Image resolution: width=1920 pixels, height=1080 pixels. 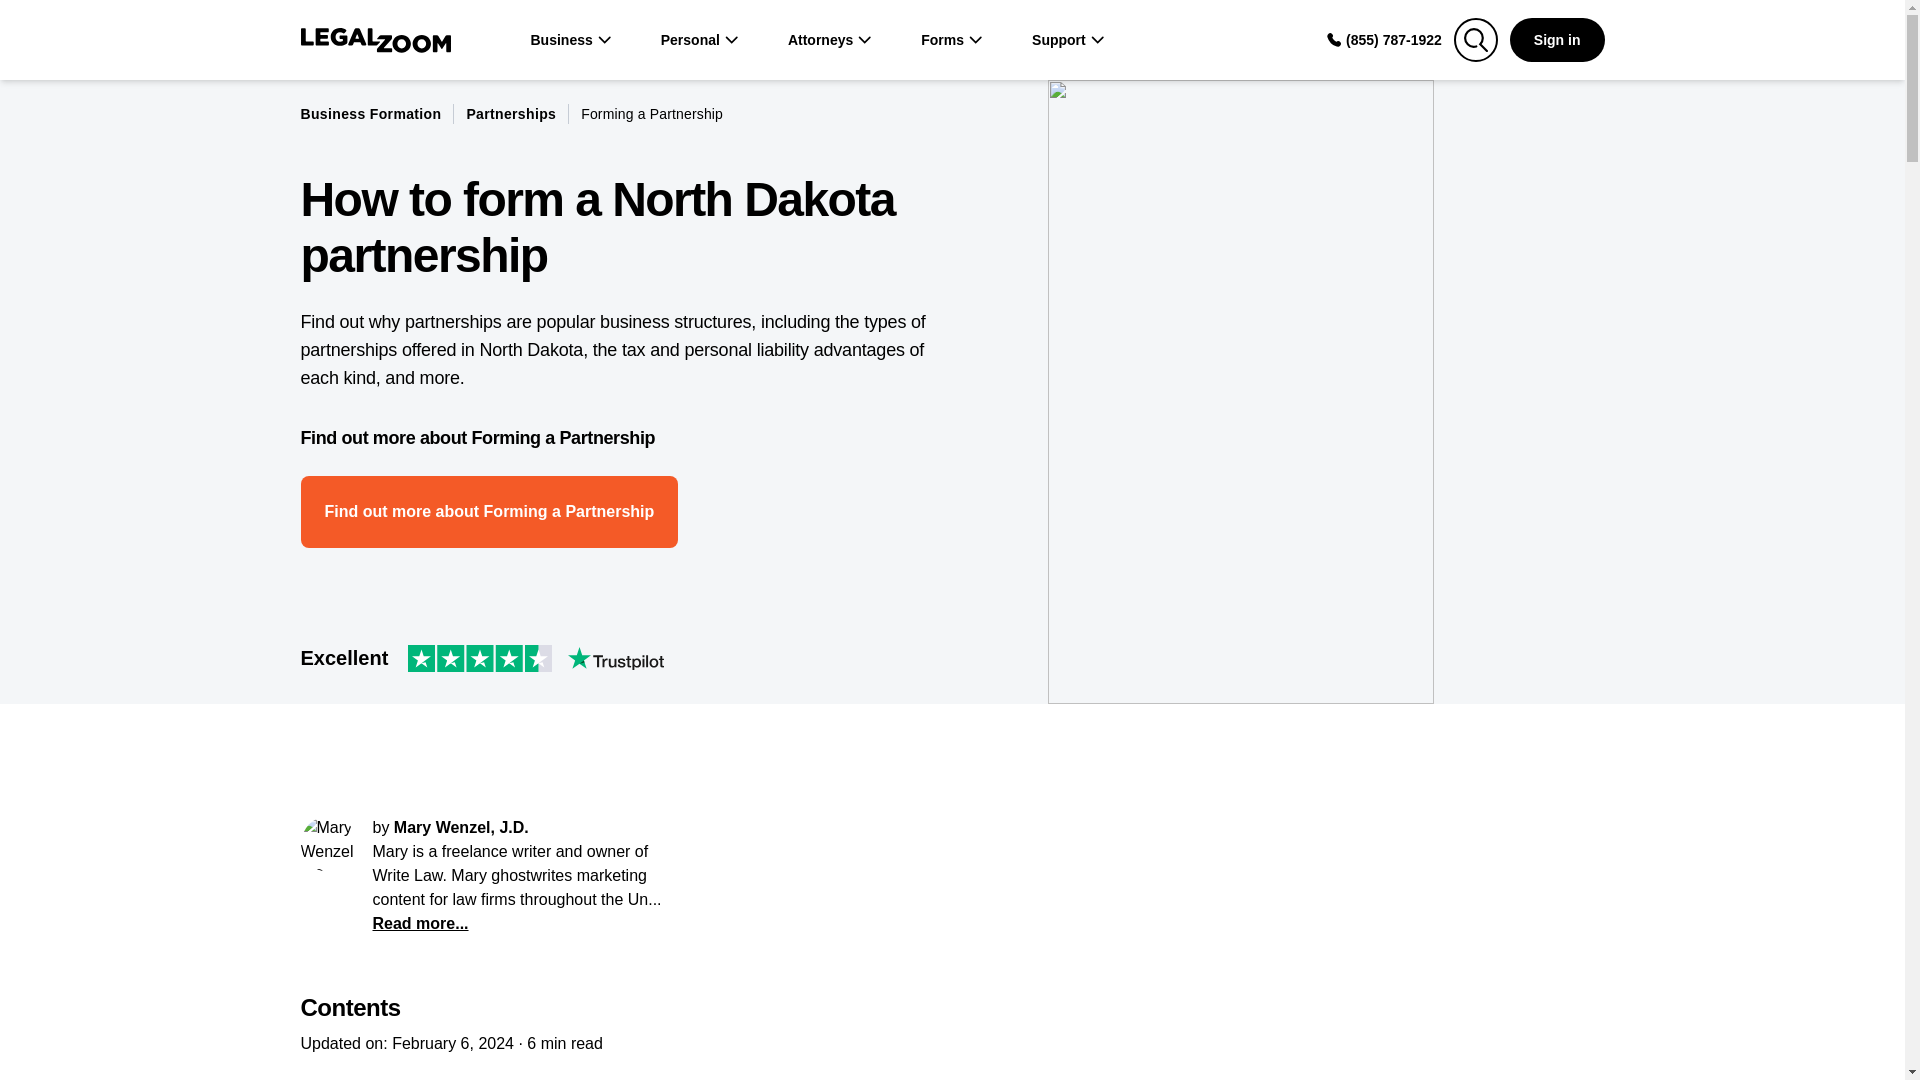 I want to click on Attorneys, so click(x=830, y=40).